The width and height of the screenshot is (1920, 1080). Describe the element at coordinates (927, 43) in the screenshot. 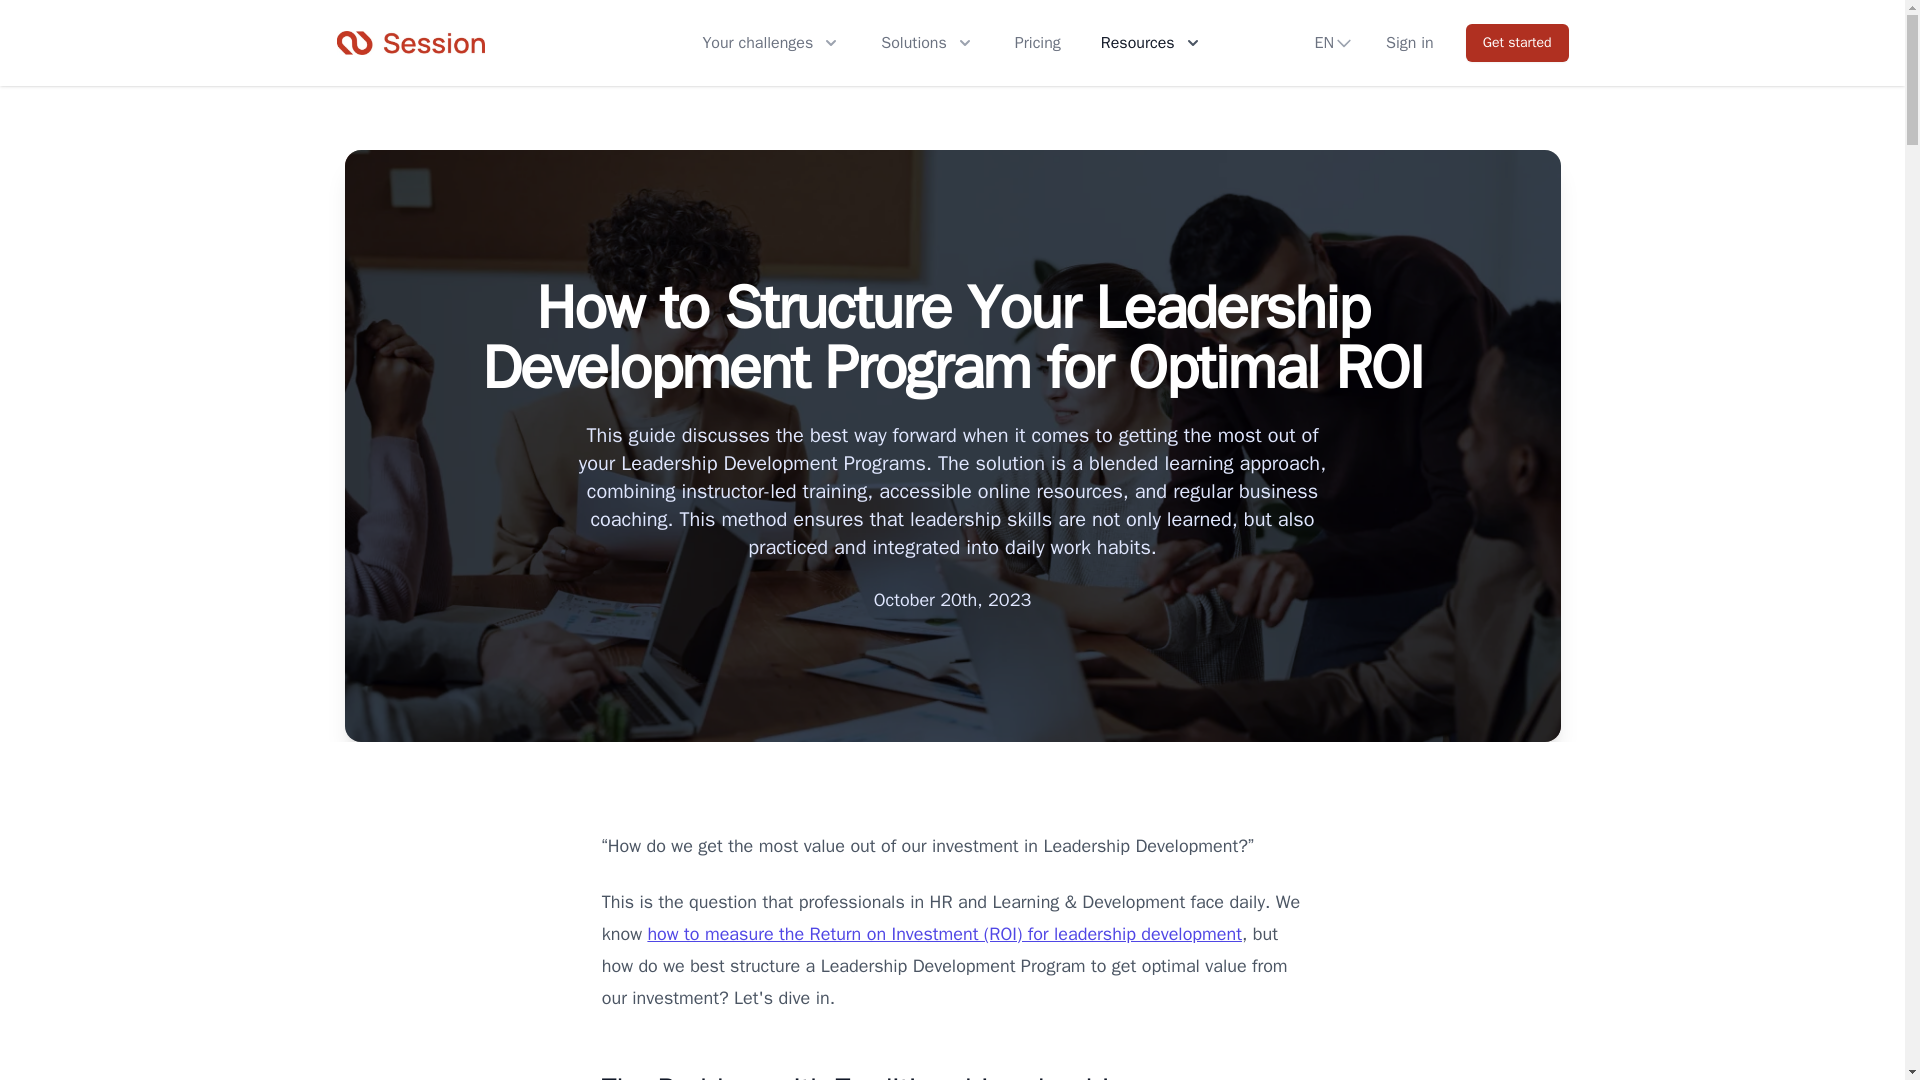

I see `Solutions` at that location.